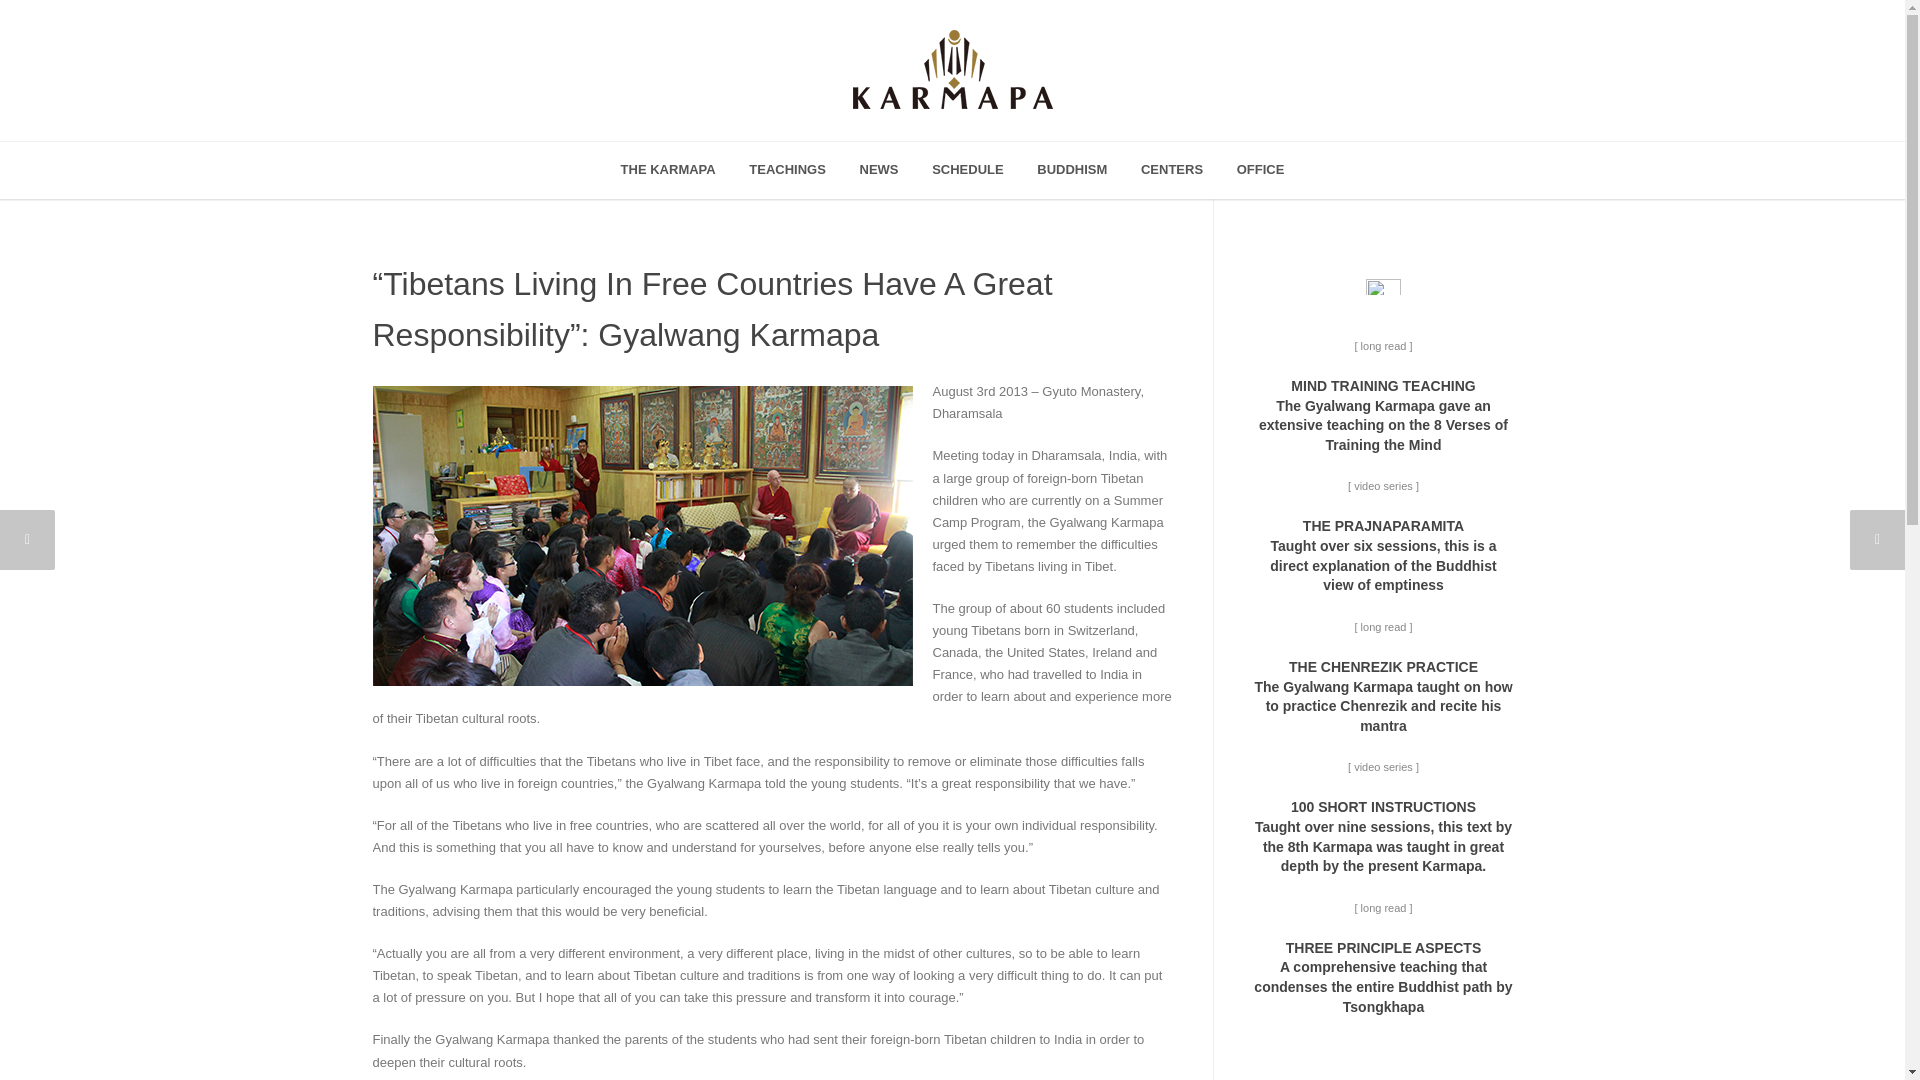 The height and width of the screenshot is (1080, 1920). Describe the element at coordinates (786, 170) in the screenshot. I see `TEACHINGS` at that location.